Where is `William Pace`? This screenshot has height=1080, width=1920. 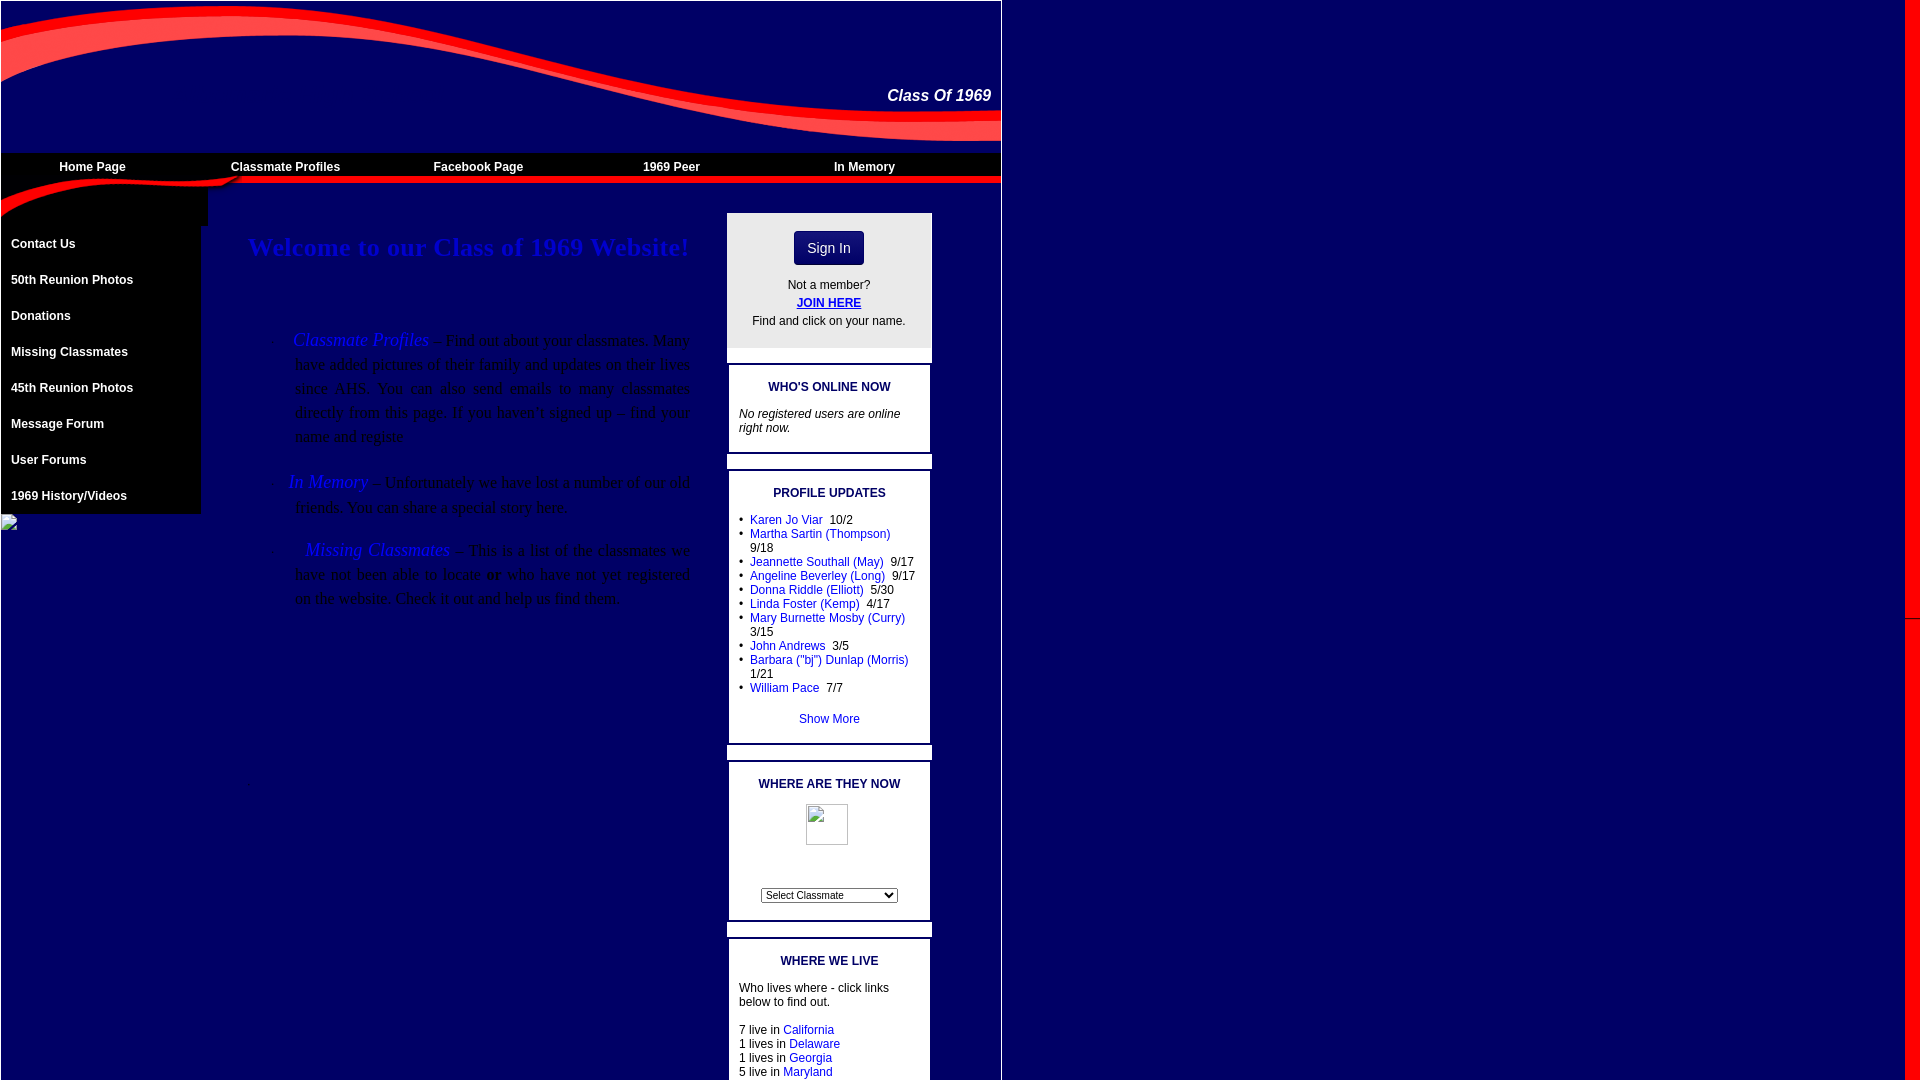
William Pace is located at coordinates (785, 688).